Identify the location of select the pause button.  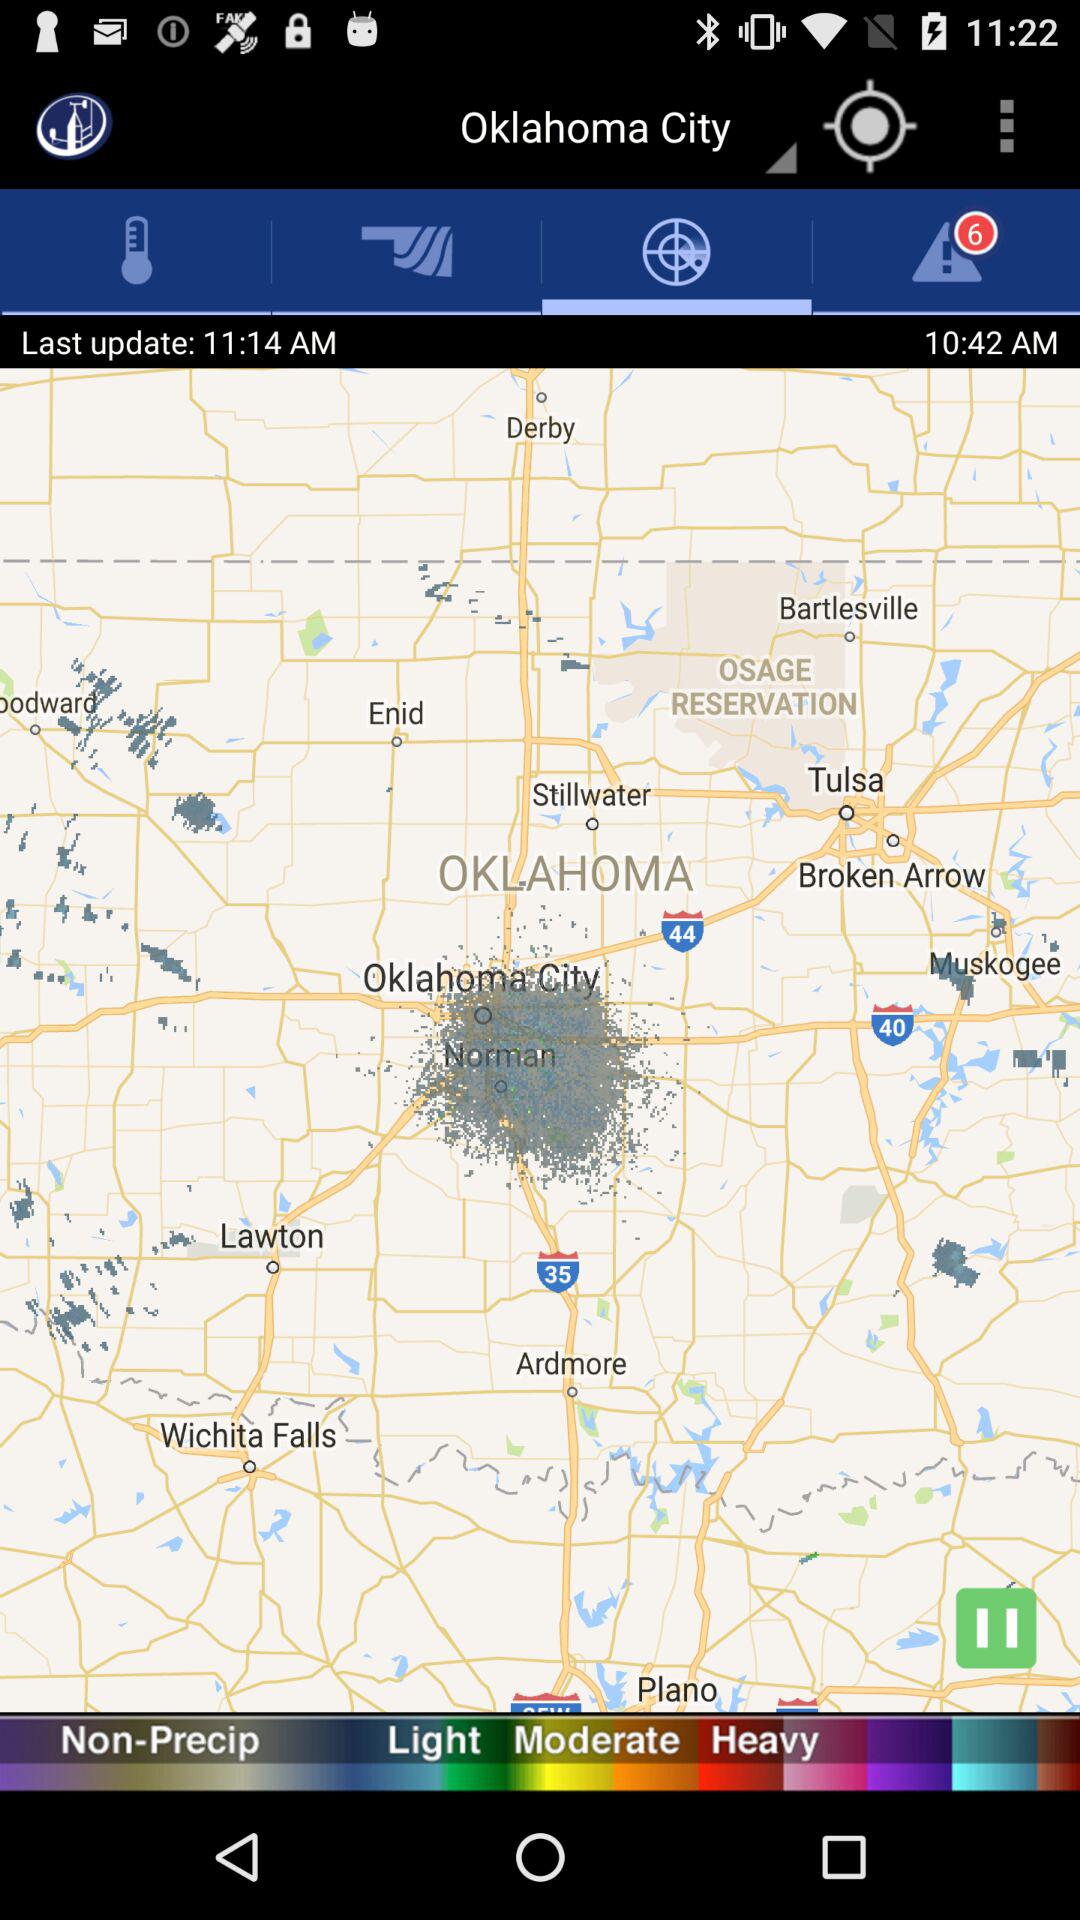
(995, 1628).